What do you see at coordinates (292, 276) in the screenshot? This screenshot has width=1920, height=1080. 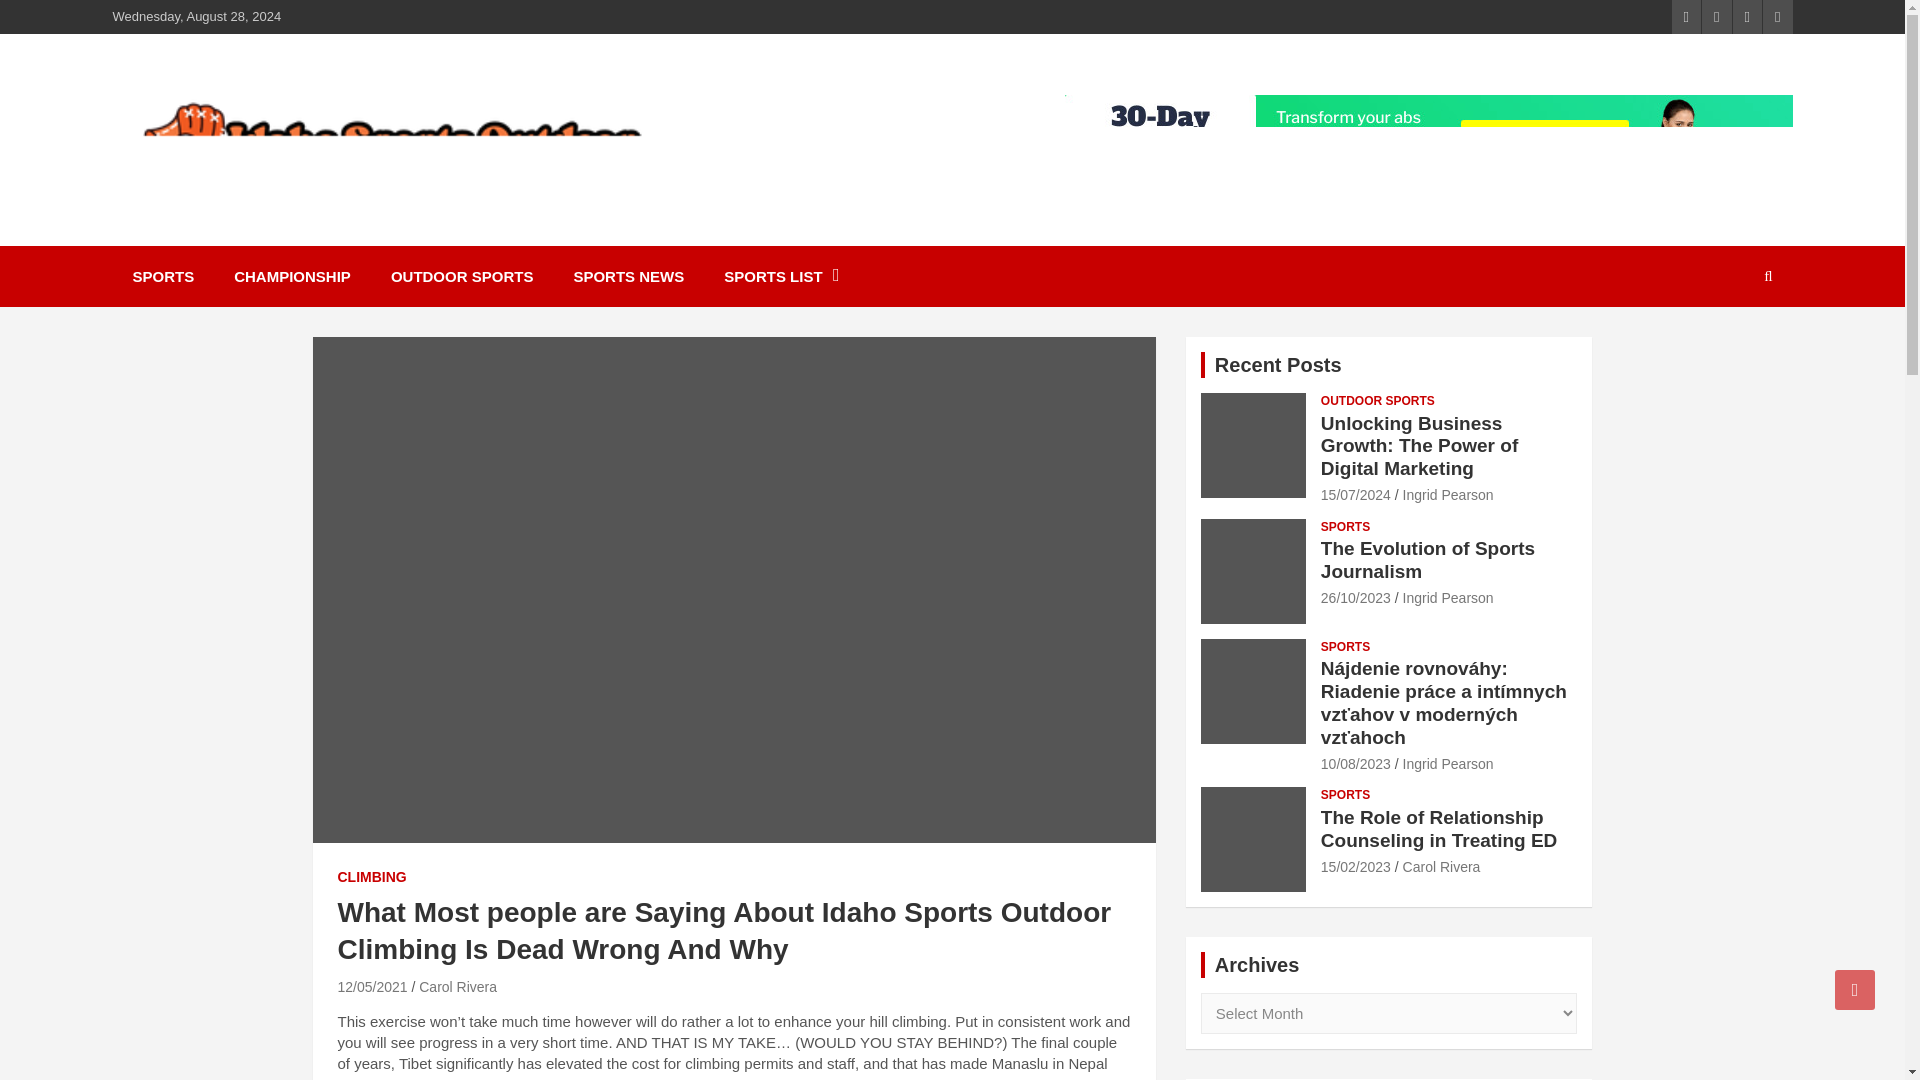 I see `CHAMPIONSHIP` at bounding box center [292, 276].